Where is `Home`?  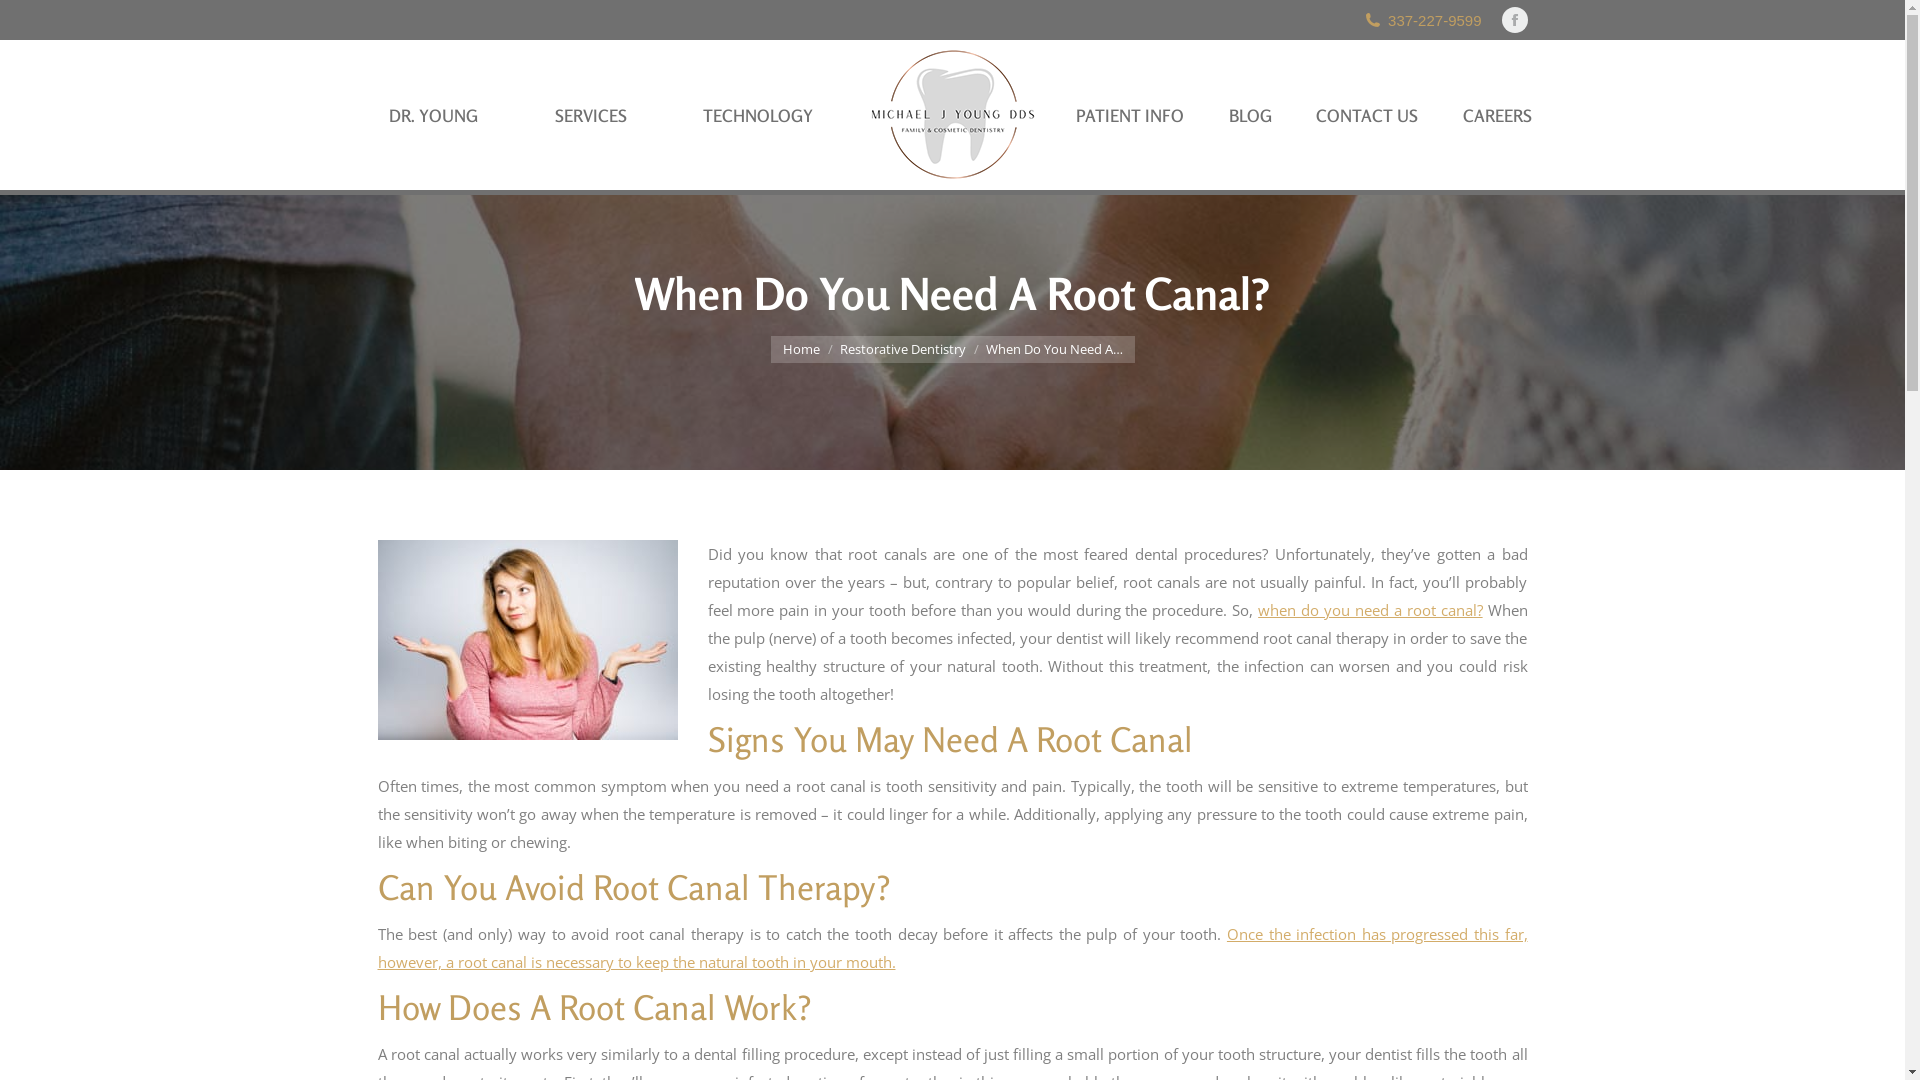
Home is located at coordinates (800, 349).